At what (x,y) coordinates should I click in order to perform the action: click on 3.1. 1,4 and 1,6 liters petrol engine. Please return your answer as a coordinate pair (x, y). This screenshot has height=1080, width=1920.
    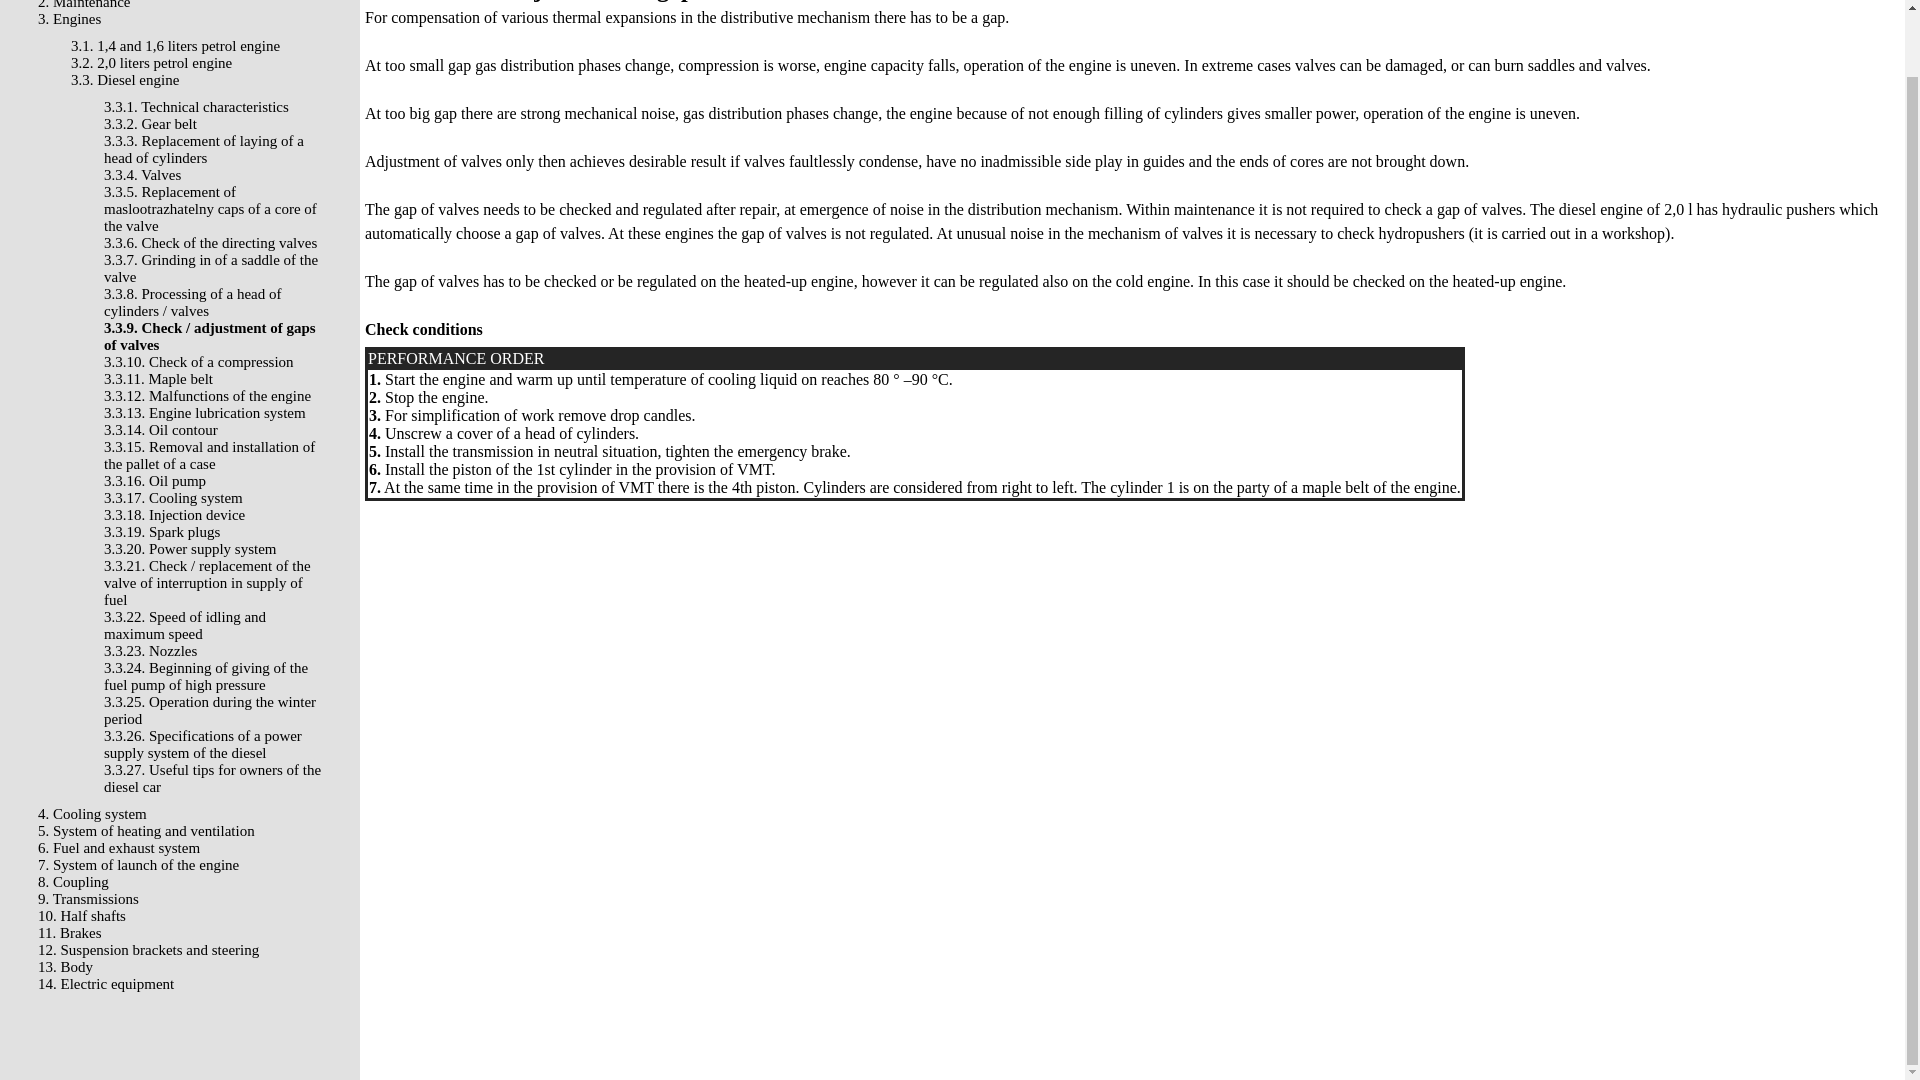
    Looking at the image, I should click on (176, 46).